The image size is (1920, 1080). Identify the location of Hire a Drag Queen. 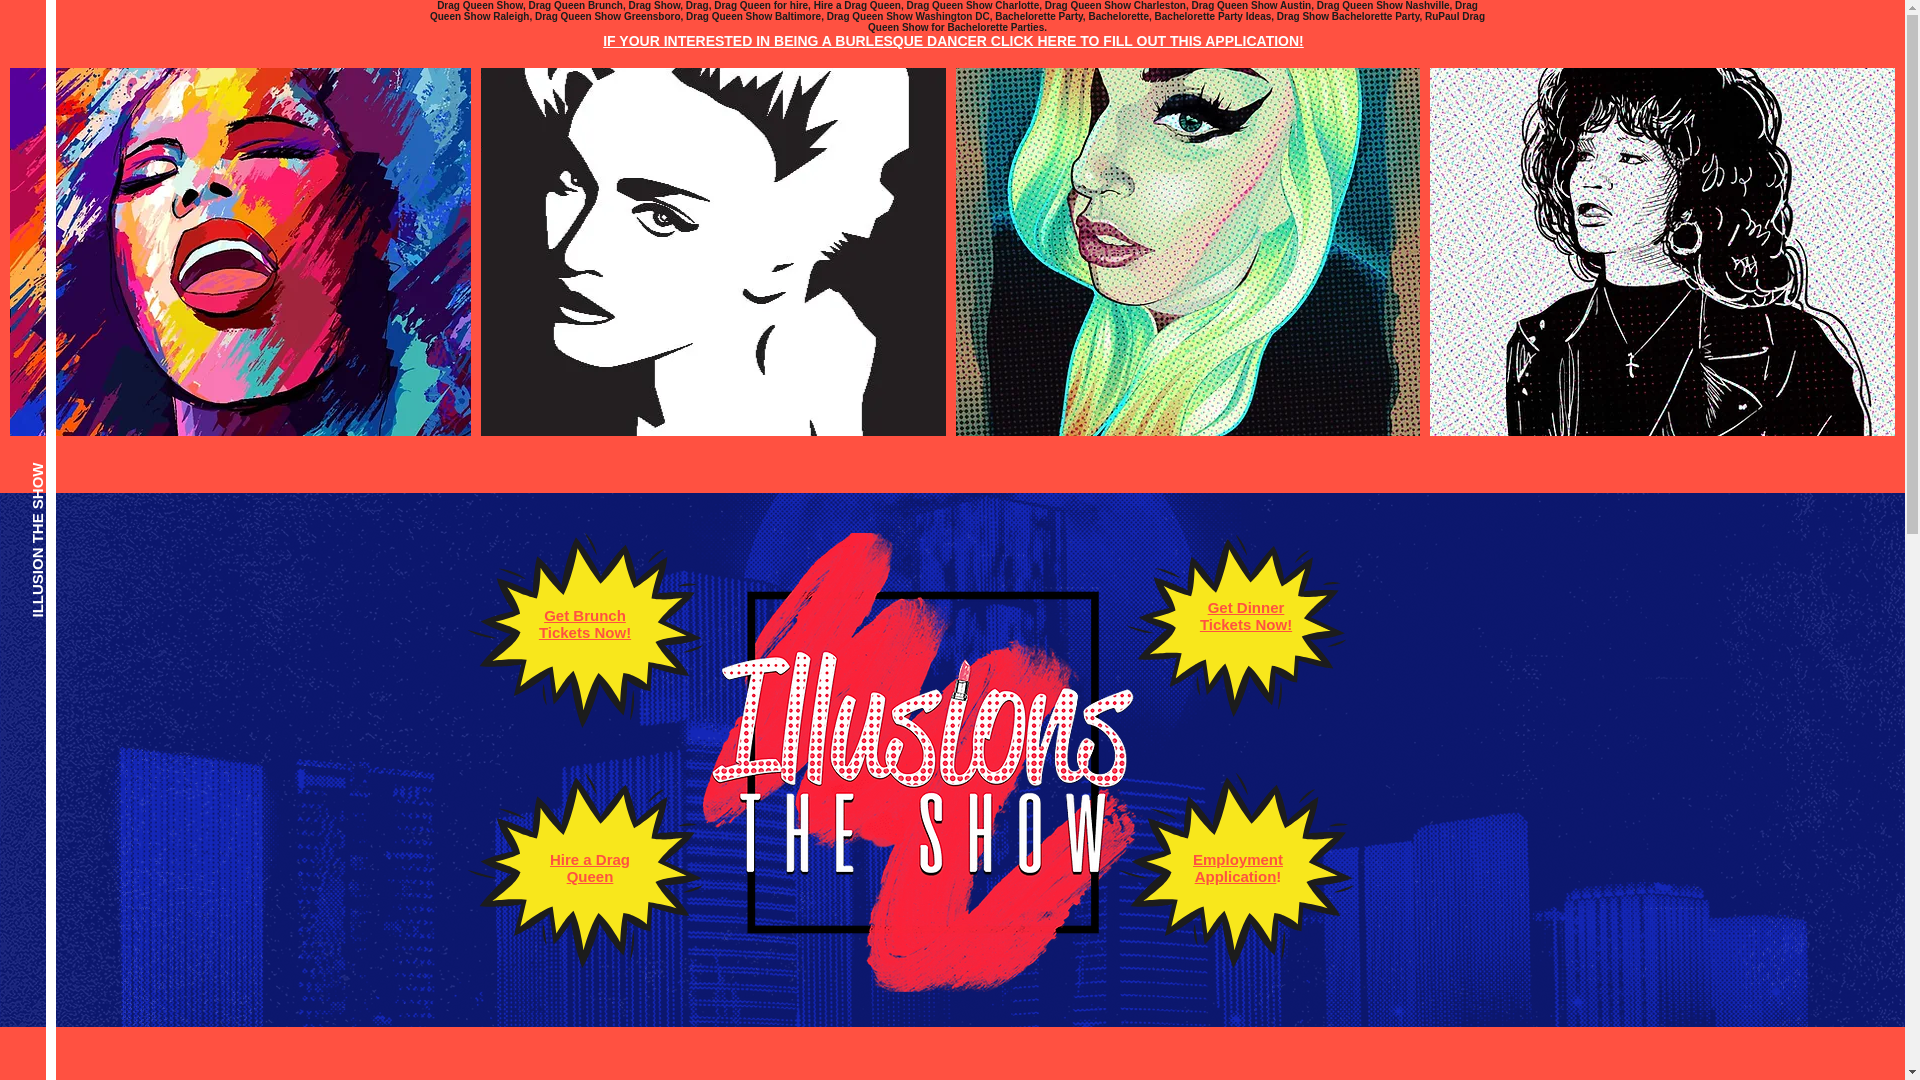
(589, 868).